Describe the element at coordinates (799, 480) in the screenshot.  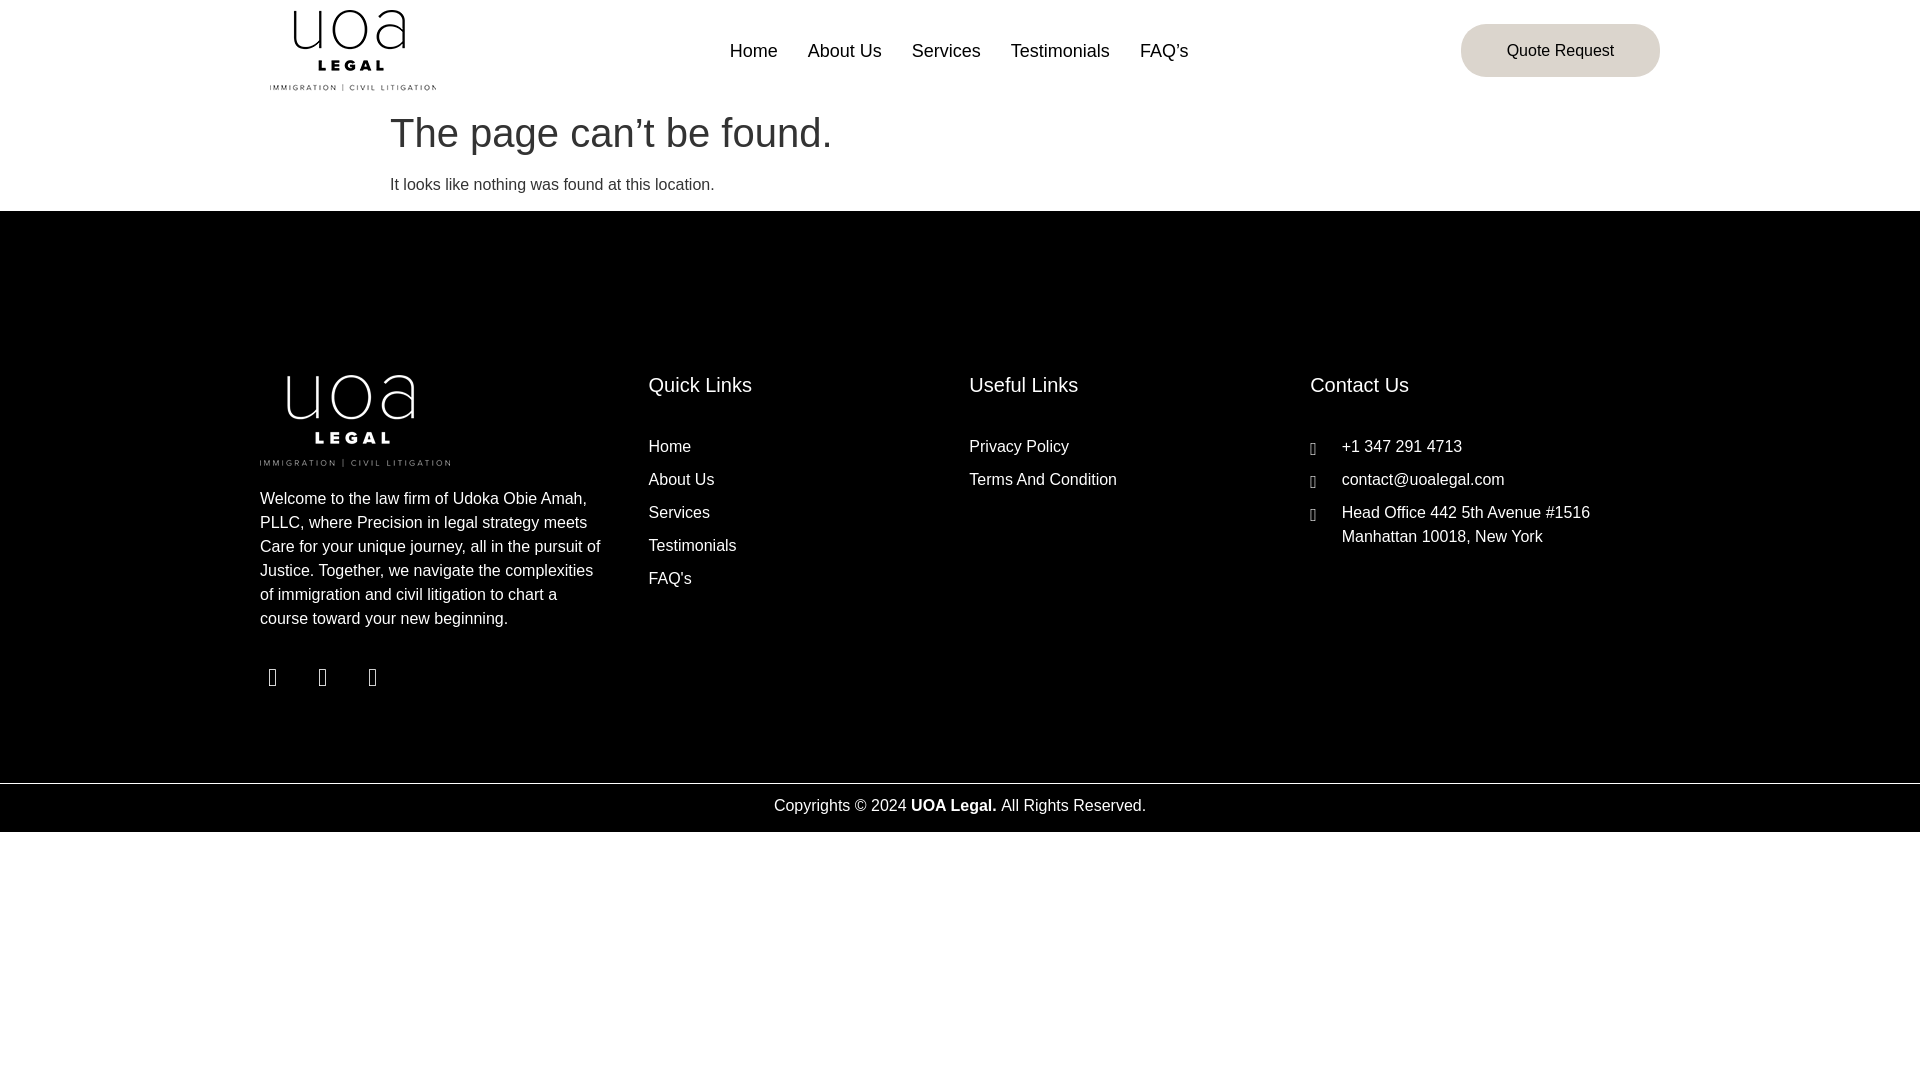
I see `About Us` at that location.